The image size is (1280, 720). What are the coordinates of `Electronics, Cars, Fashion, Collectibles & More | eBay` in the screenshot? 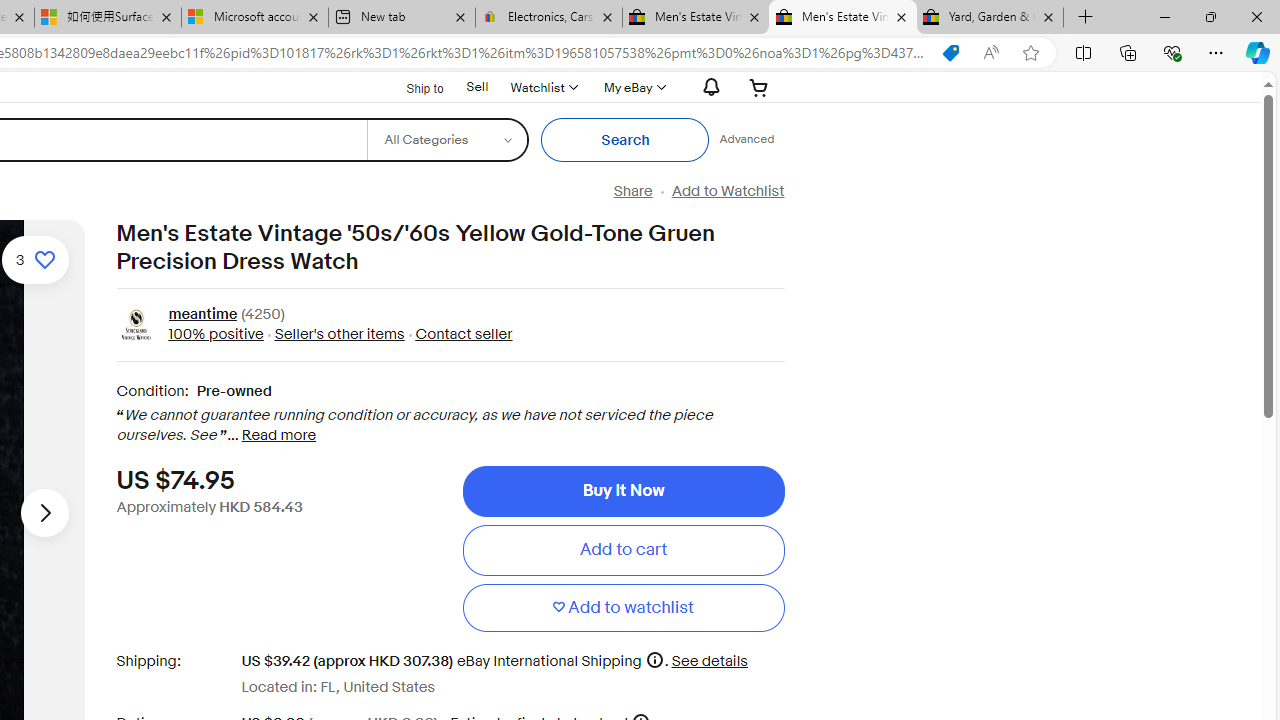 It's located at (549, 18).